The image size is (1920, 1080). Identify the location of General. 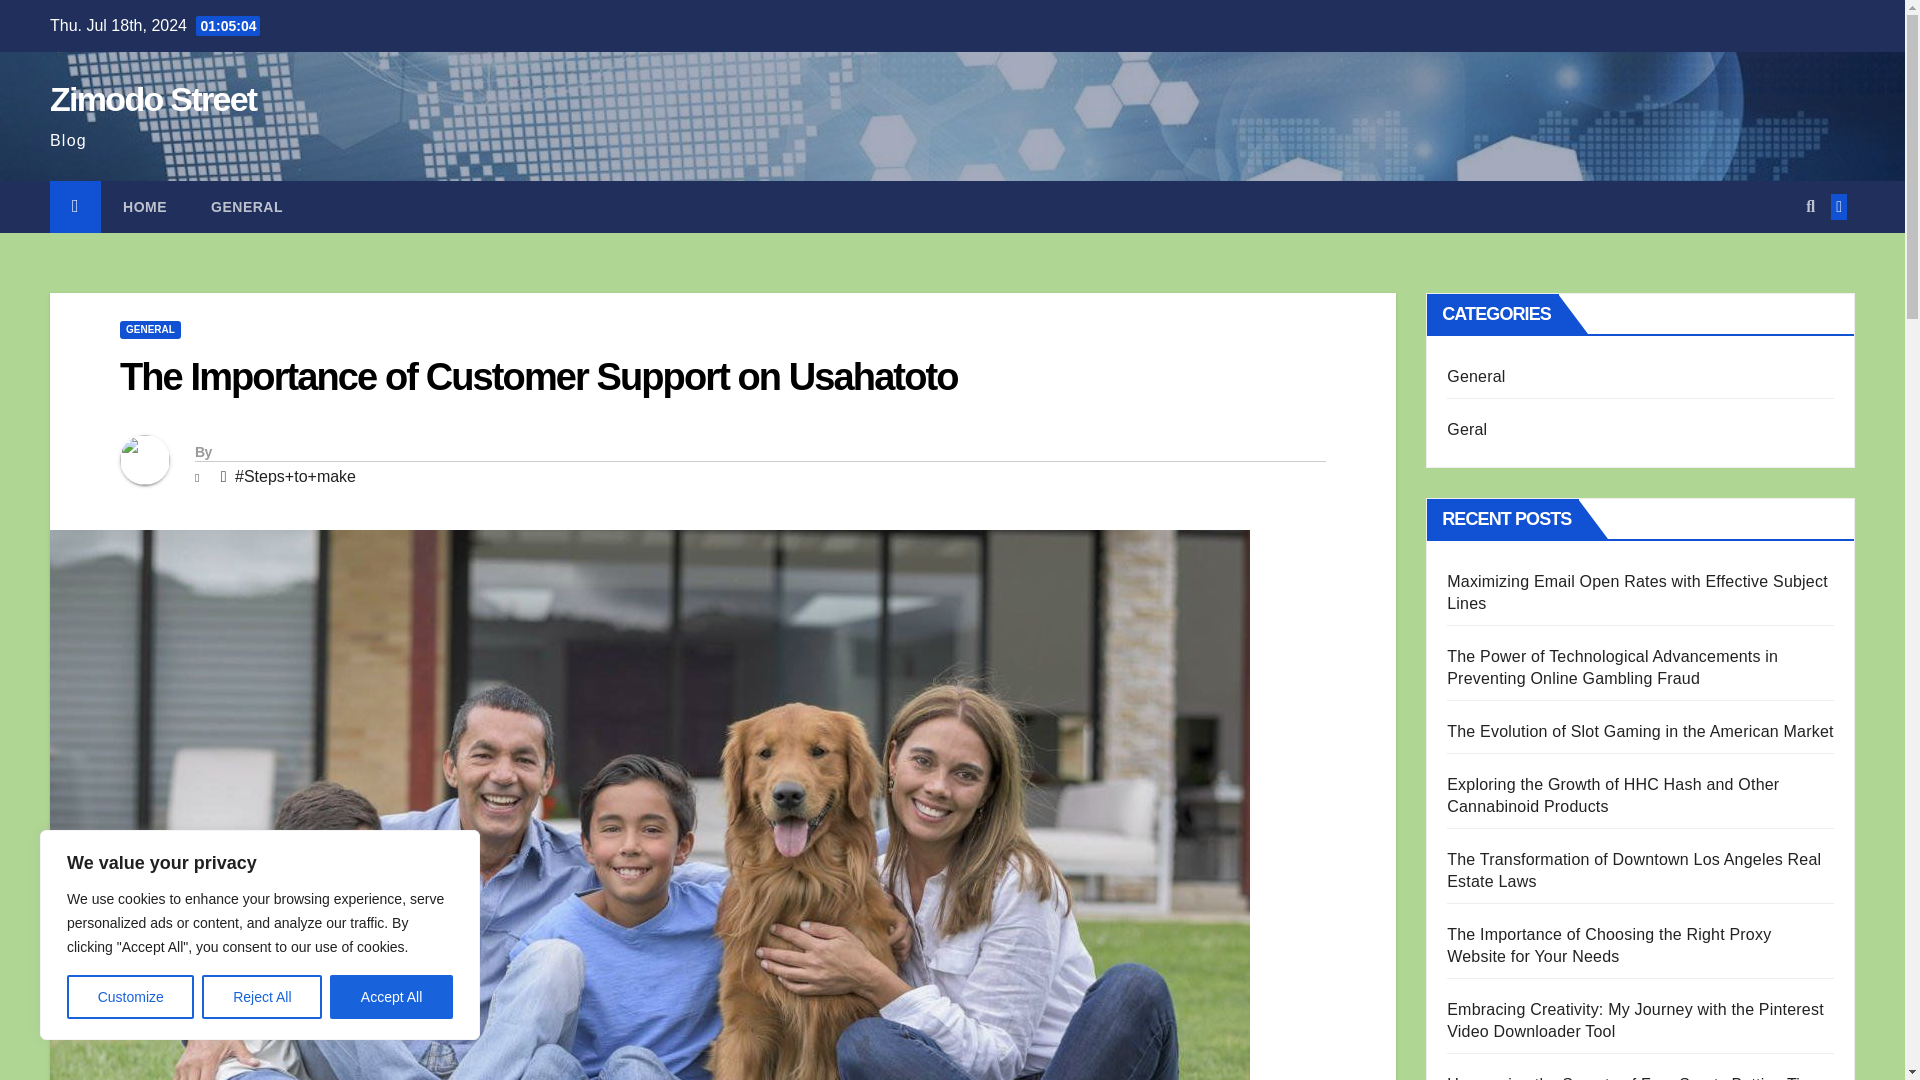
(246, 207).